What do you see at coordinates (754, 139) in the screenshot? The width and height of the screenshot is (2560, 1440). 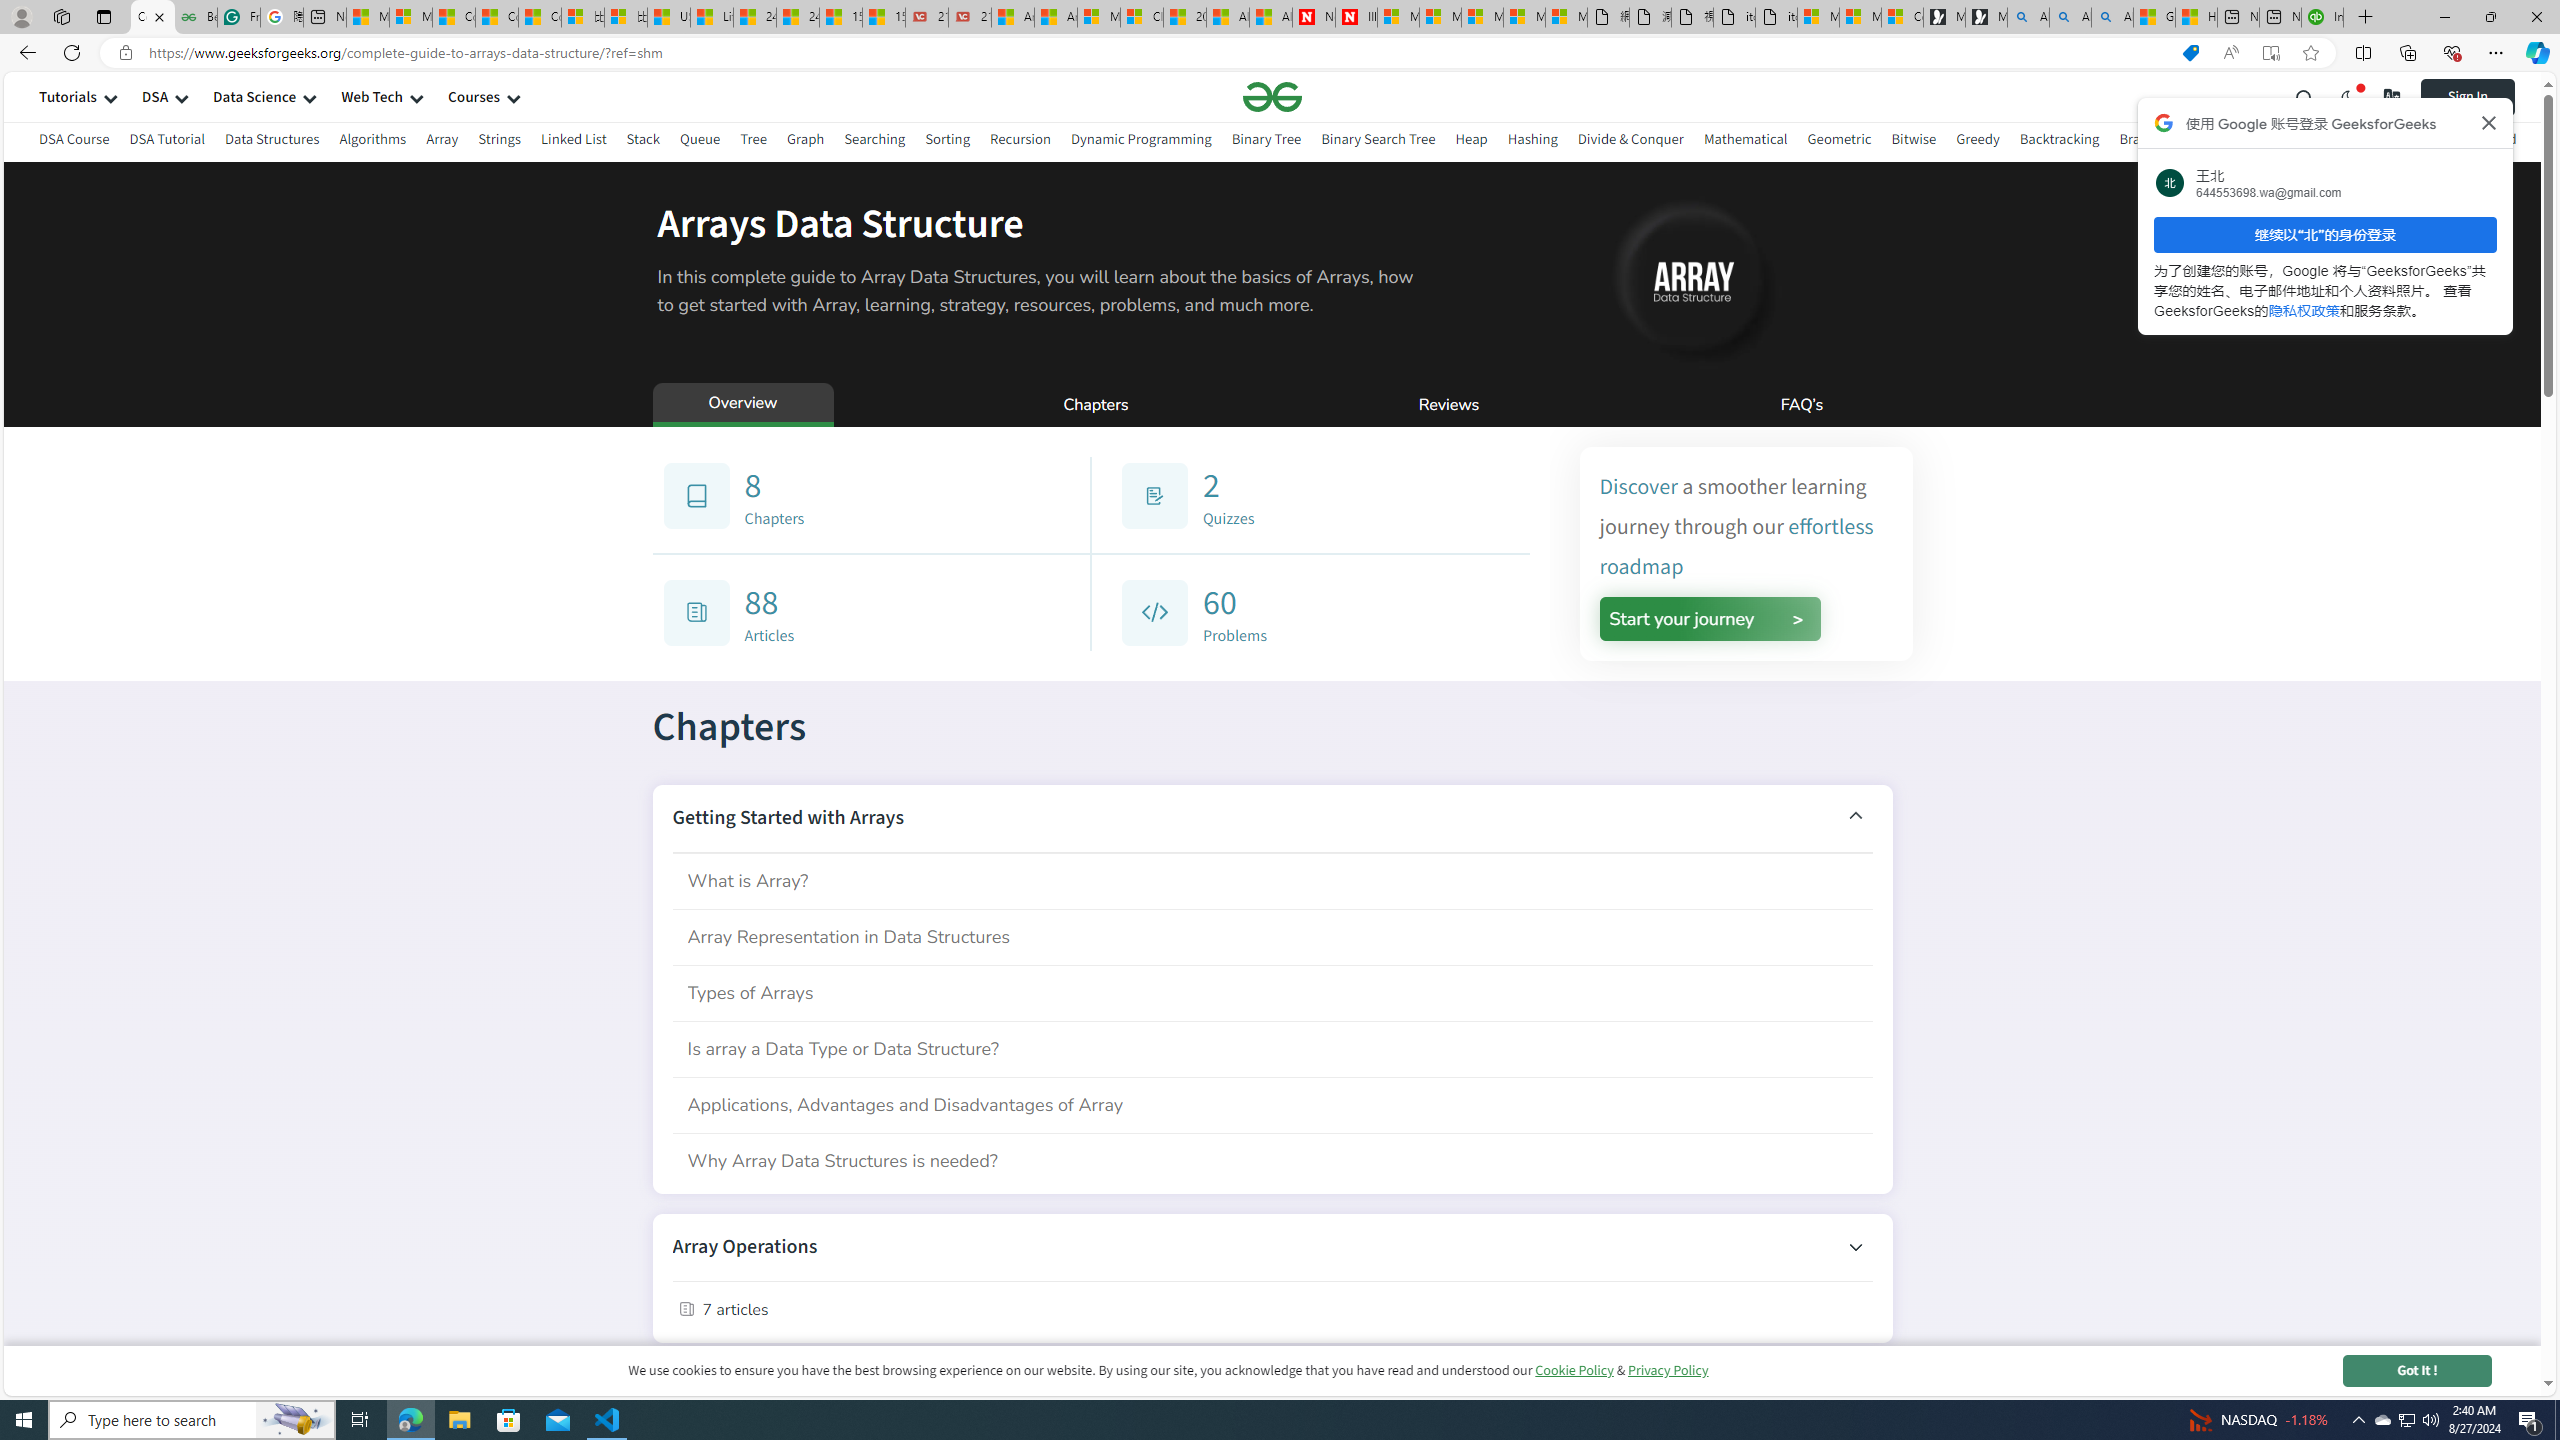 I see `Tree` at bounding box center [754, 139].